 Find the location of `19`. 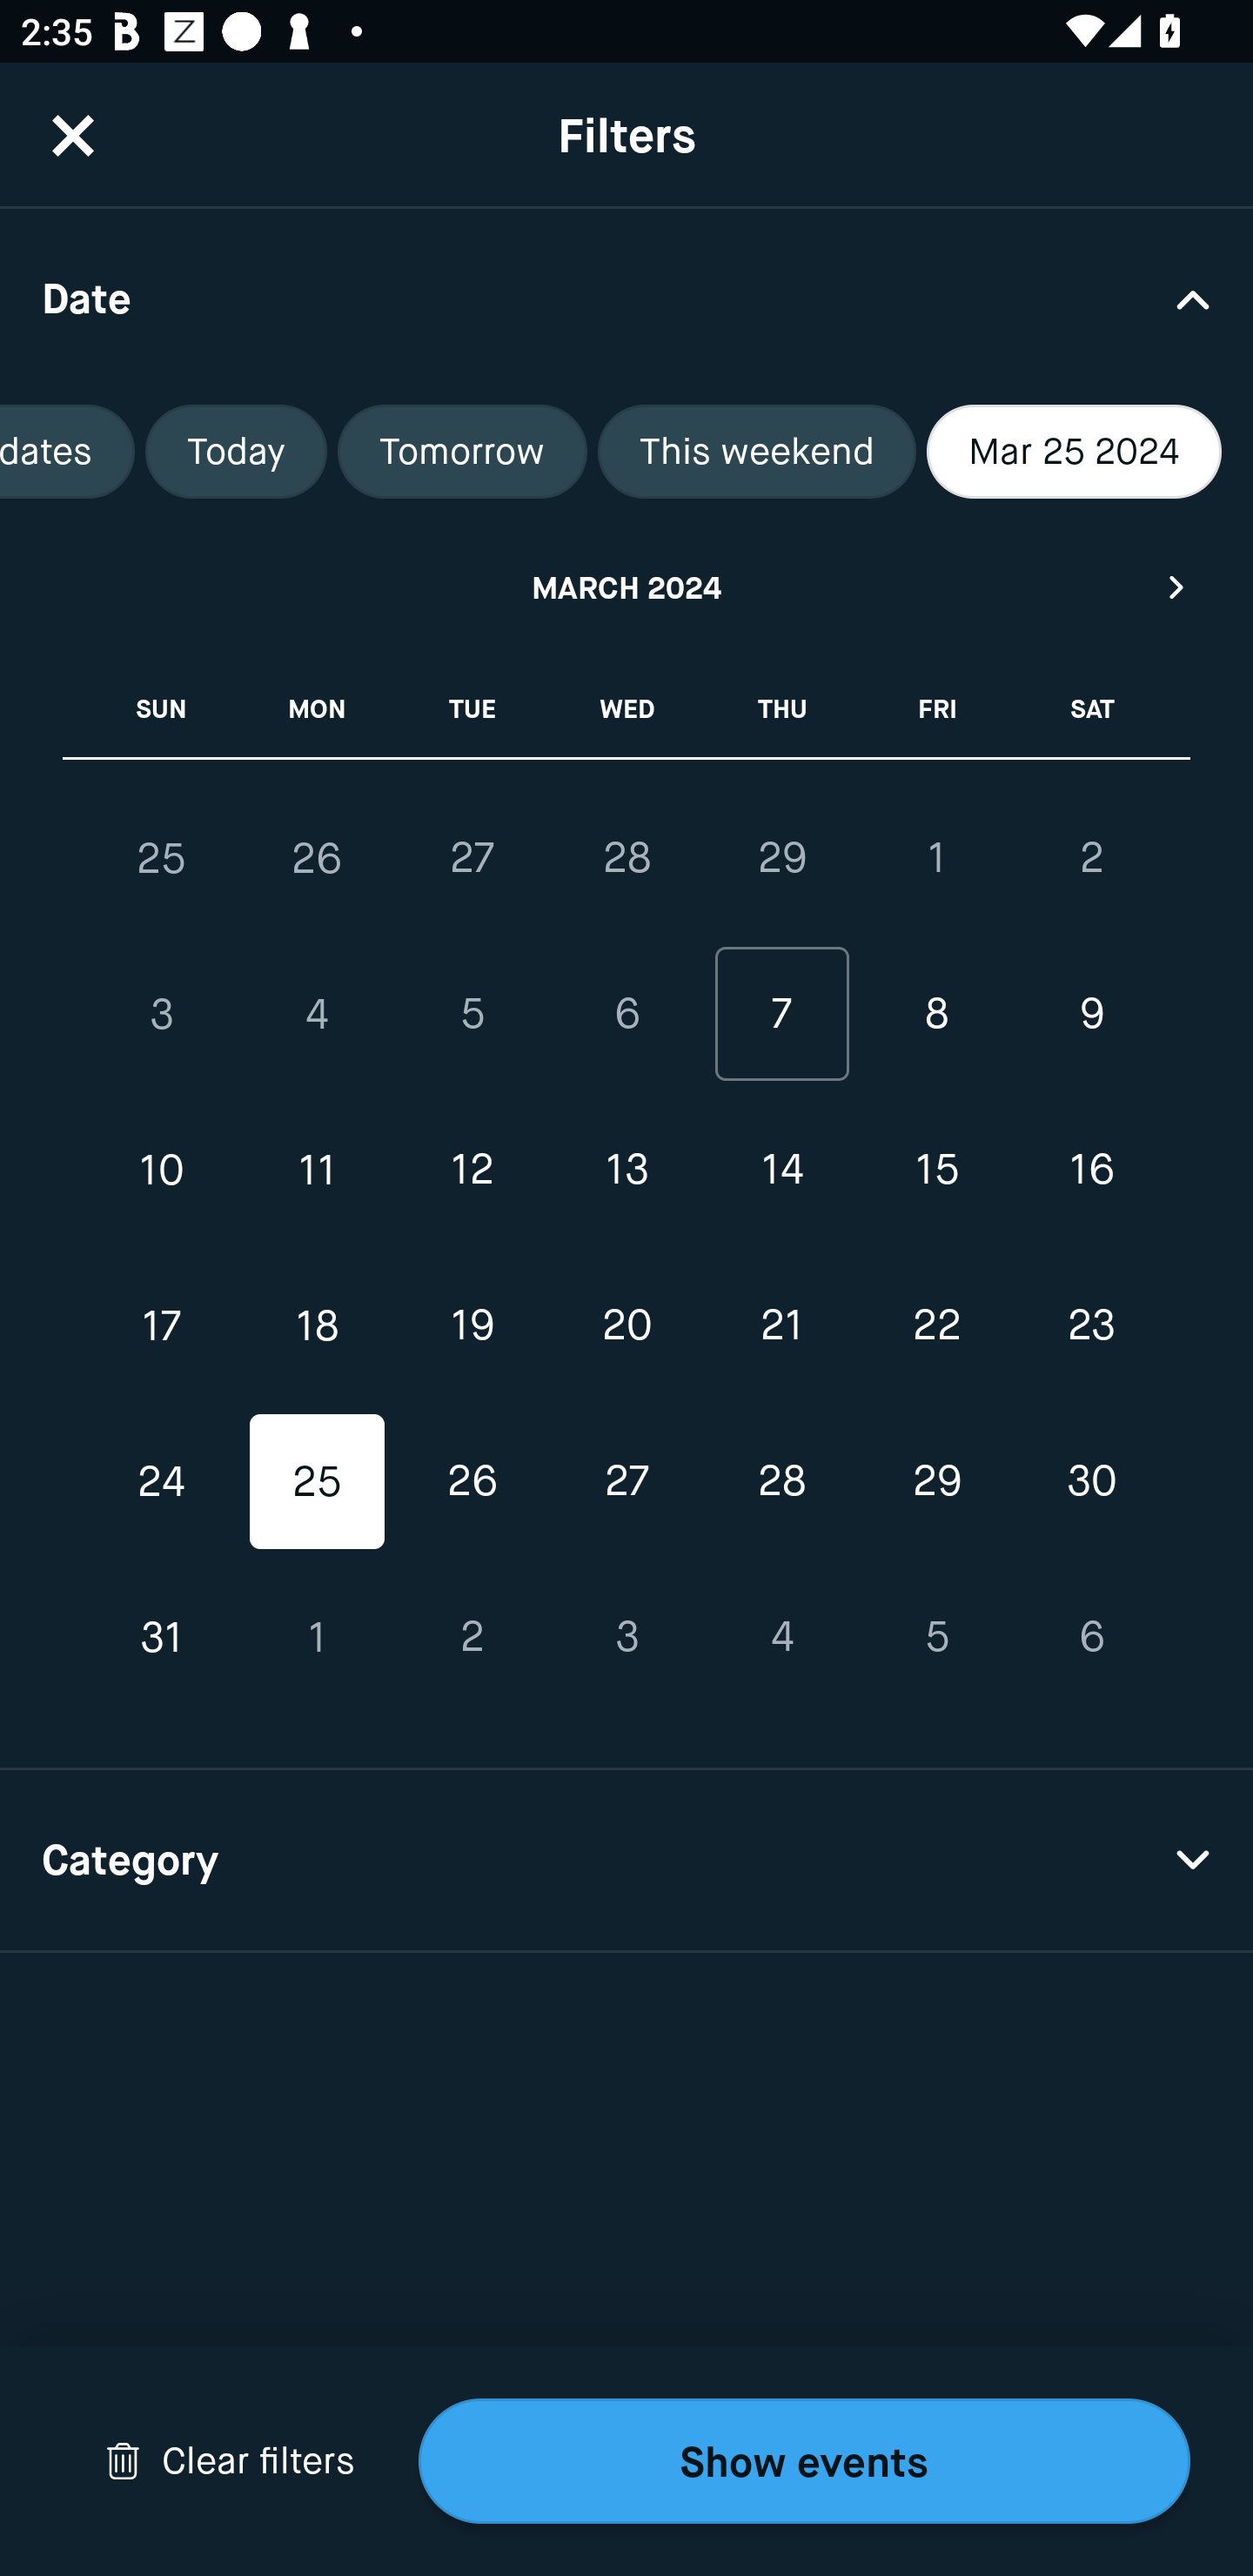

19 is located at coordinates (472, 1325).